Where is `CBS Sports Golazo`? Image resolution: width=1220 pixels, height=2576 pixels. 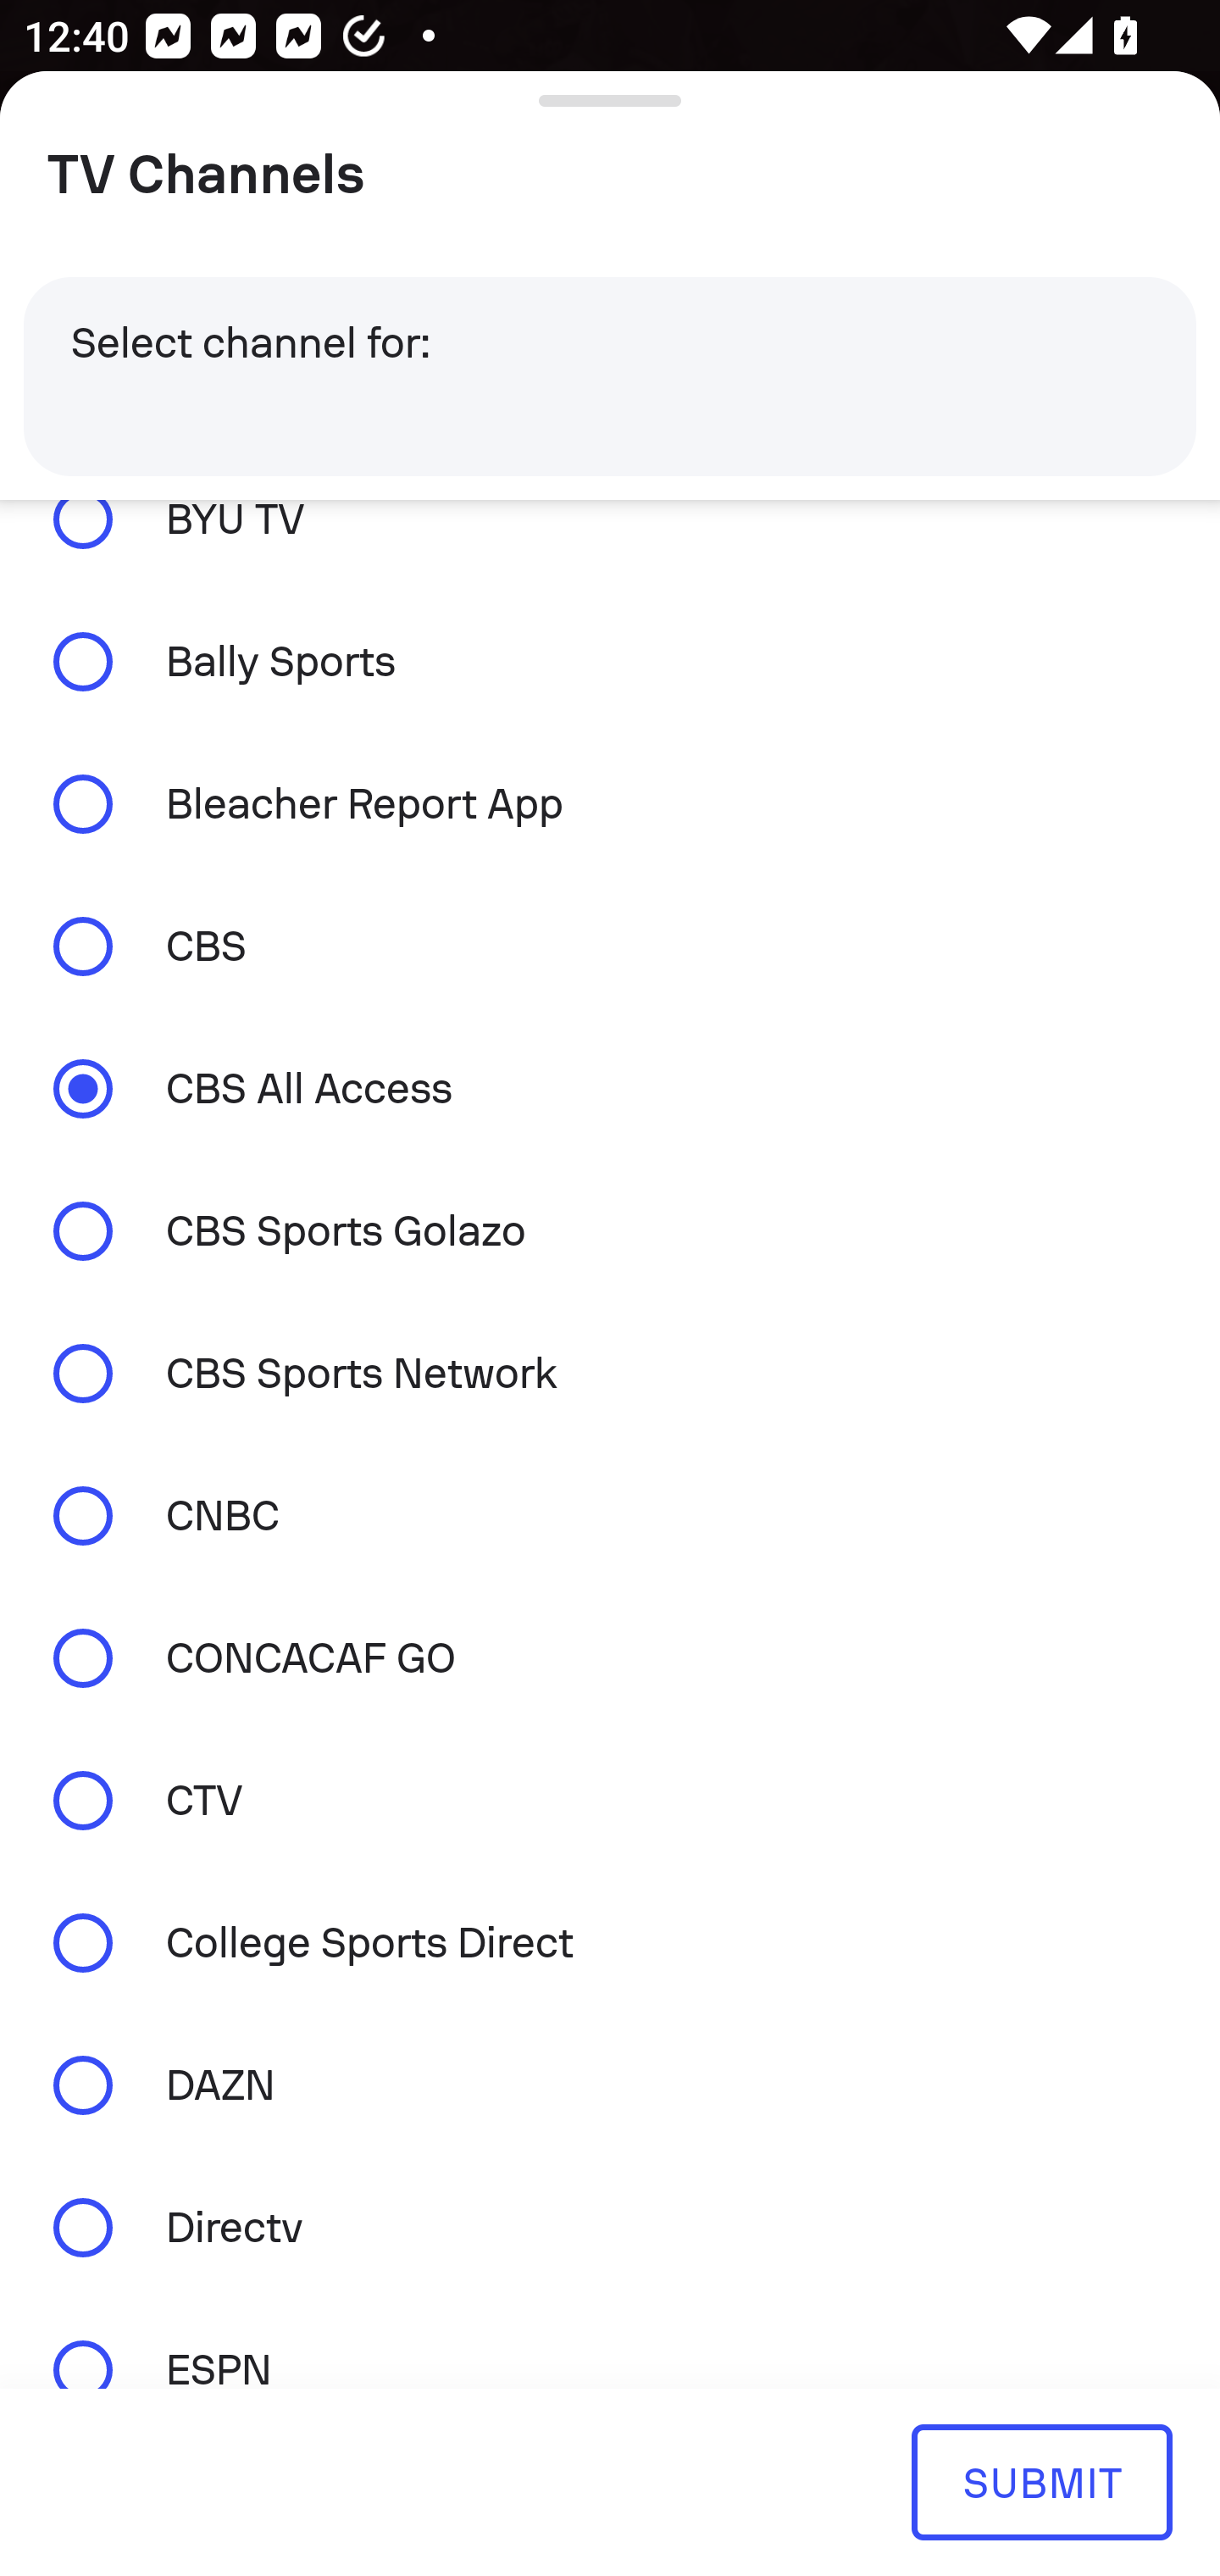 CBS Sports Golazo is located at coordinates (610, 1231).